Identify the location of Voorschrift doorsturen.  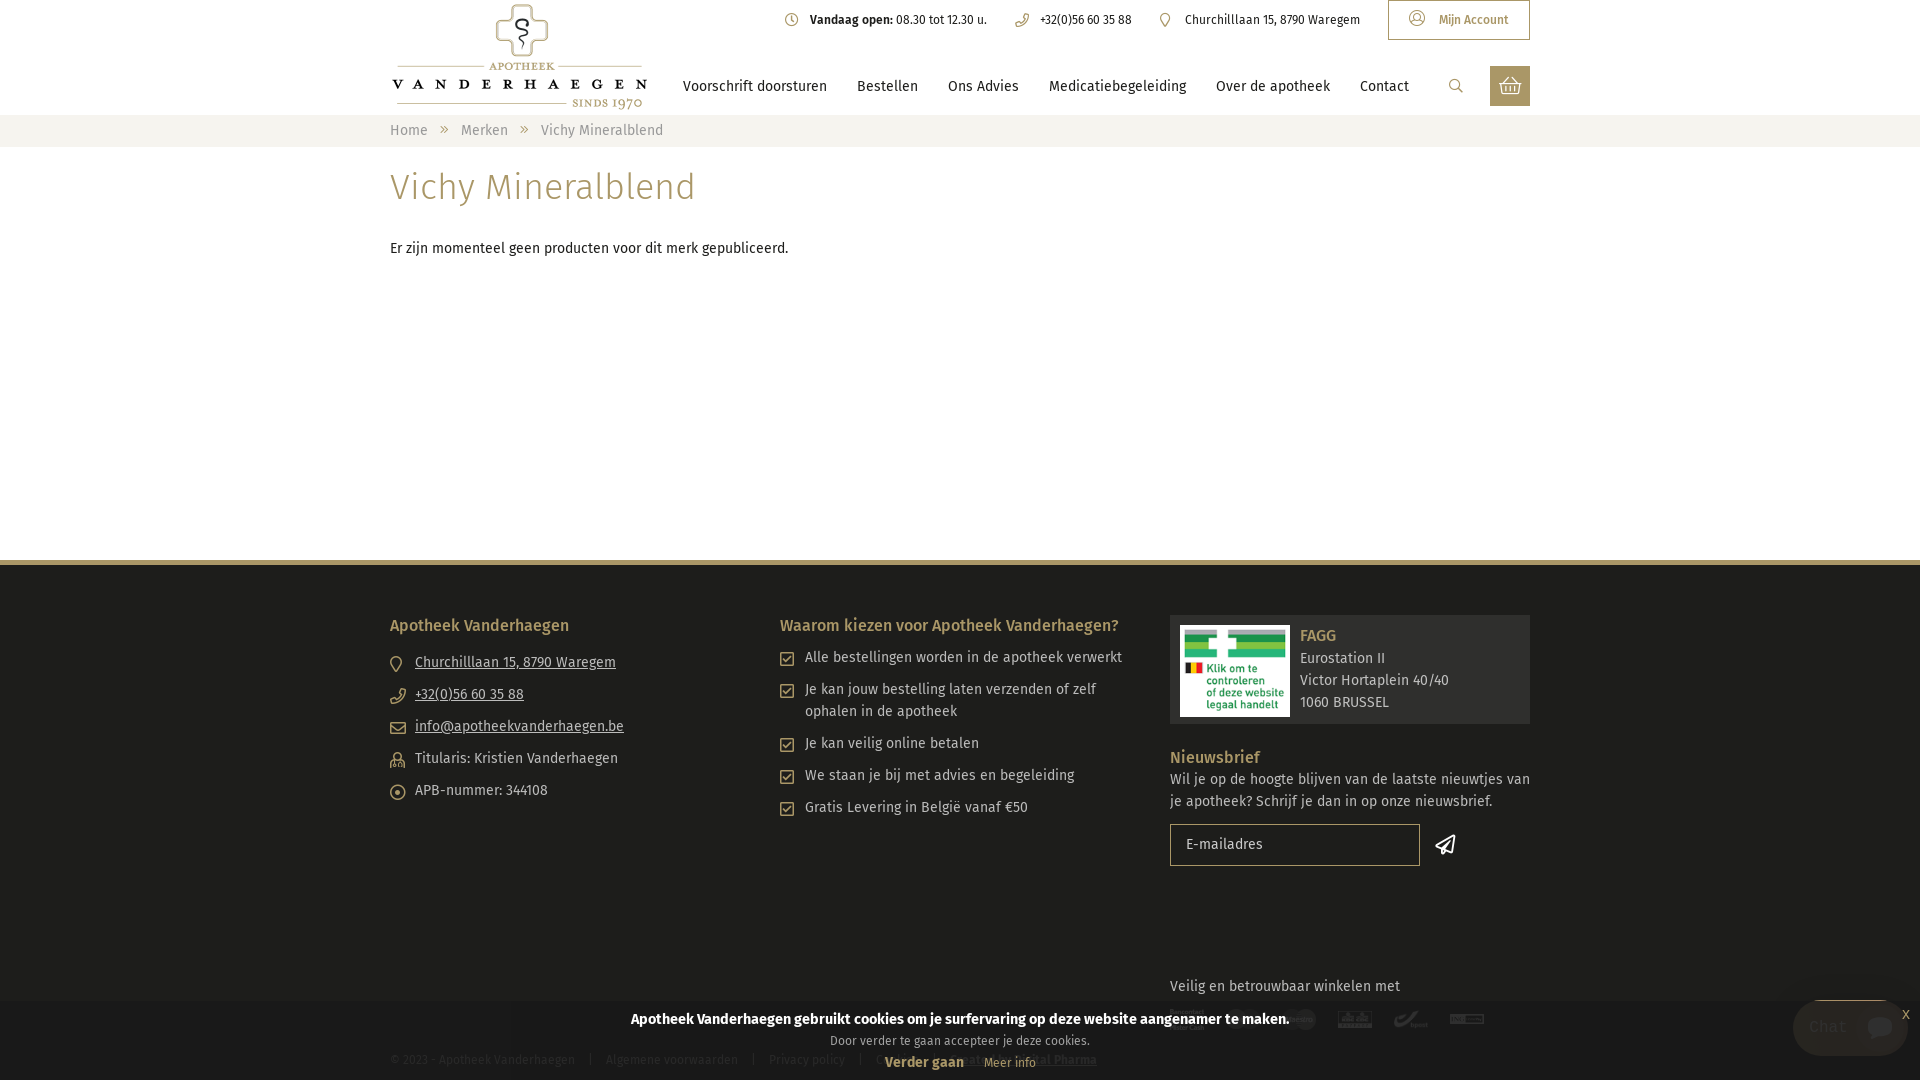
(754, 87).